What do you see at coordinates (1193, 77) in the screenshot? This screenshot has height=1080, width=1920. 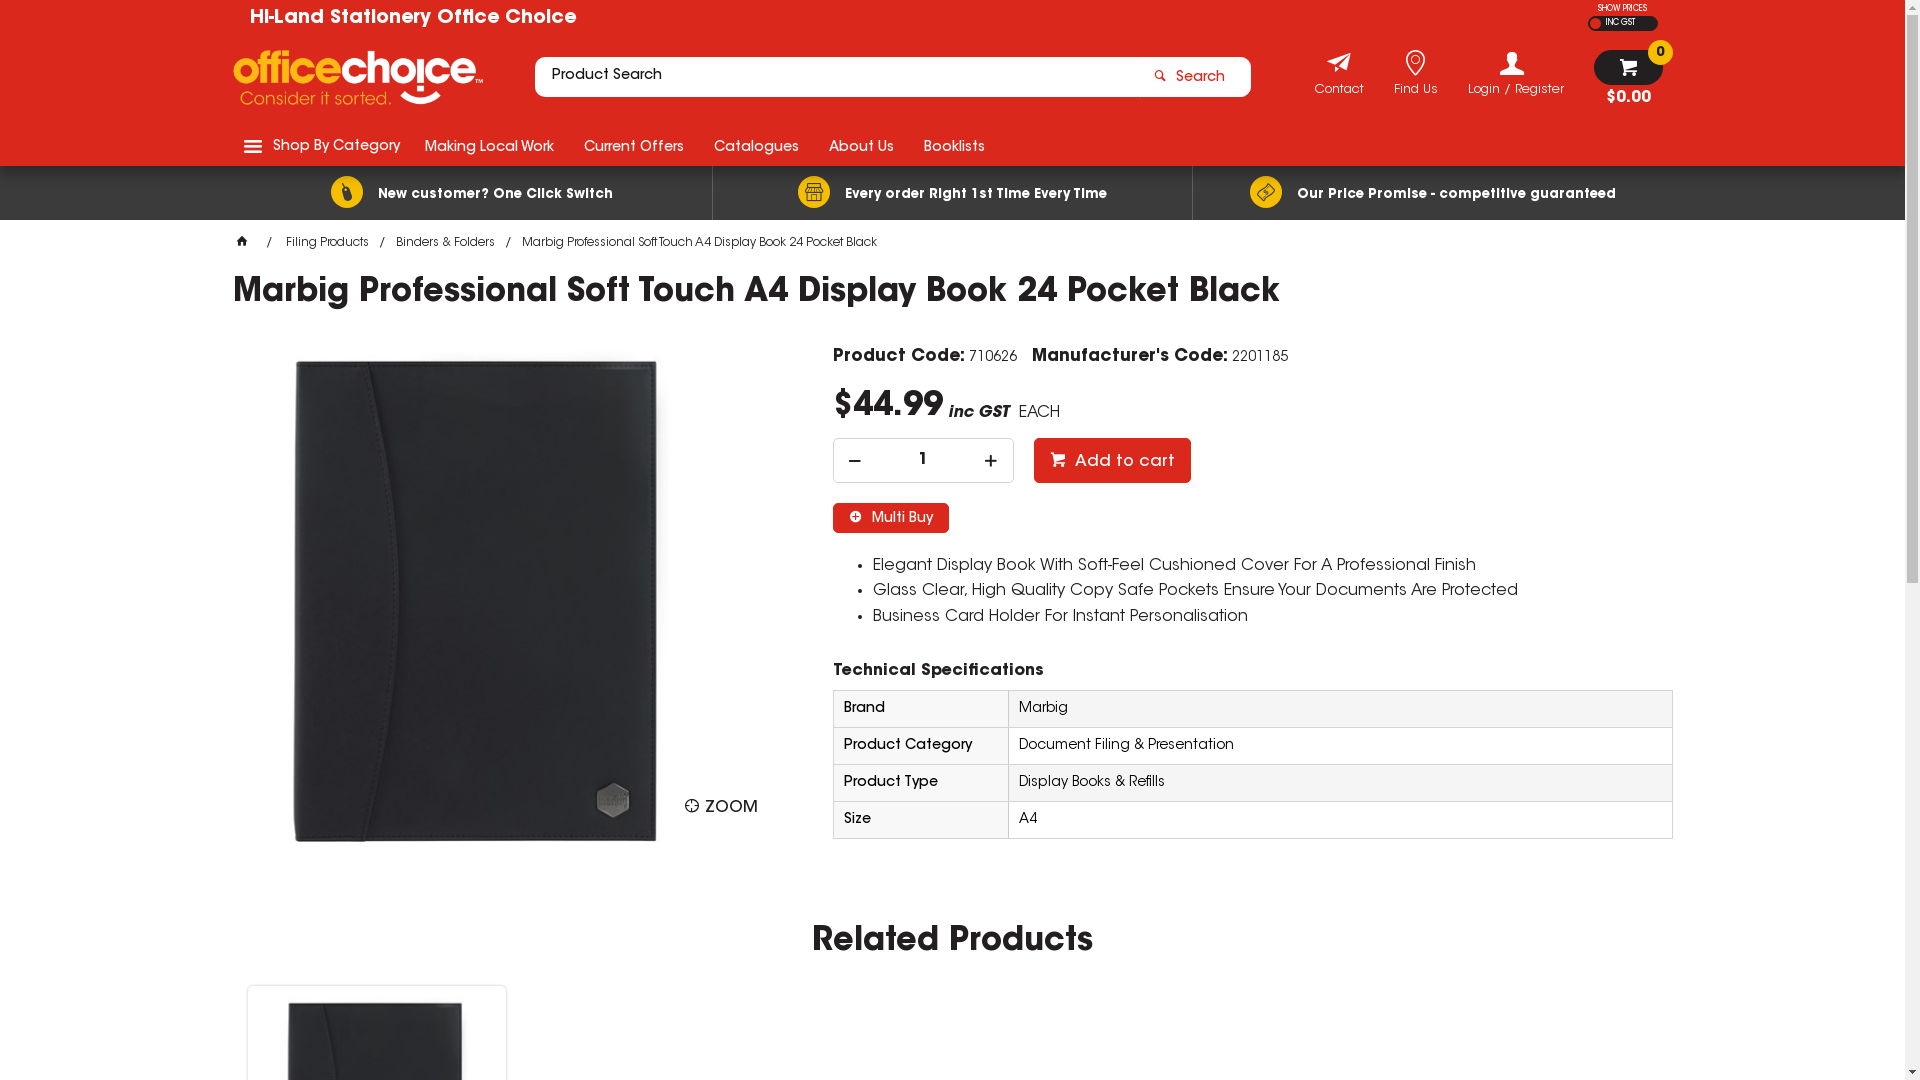 I see `Search` at bounding box center [1193, 77].